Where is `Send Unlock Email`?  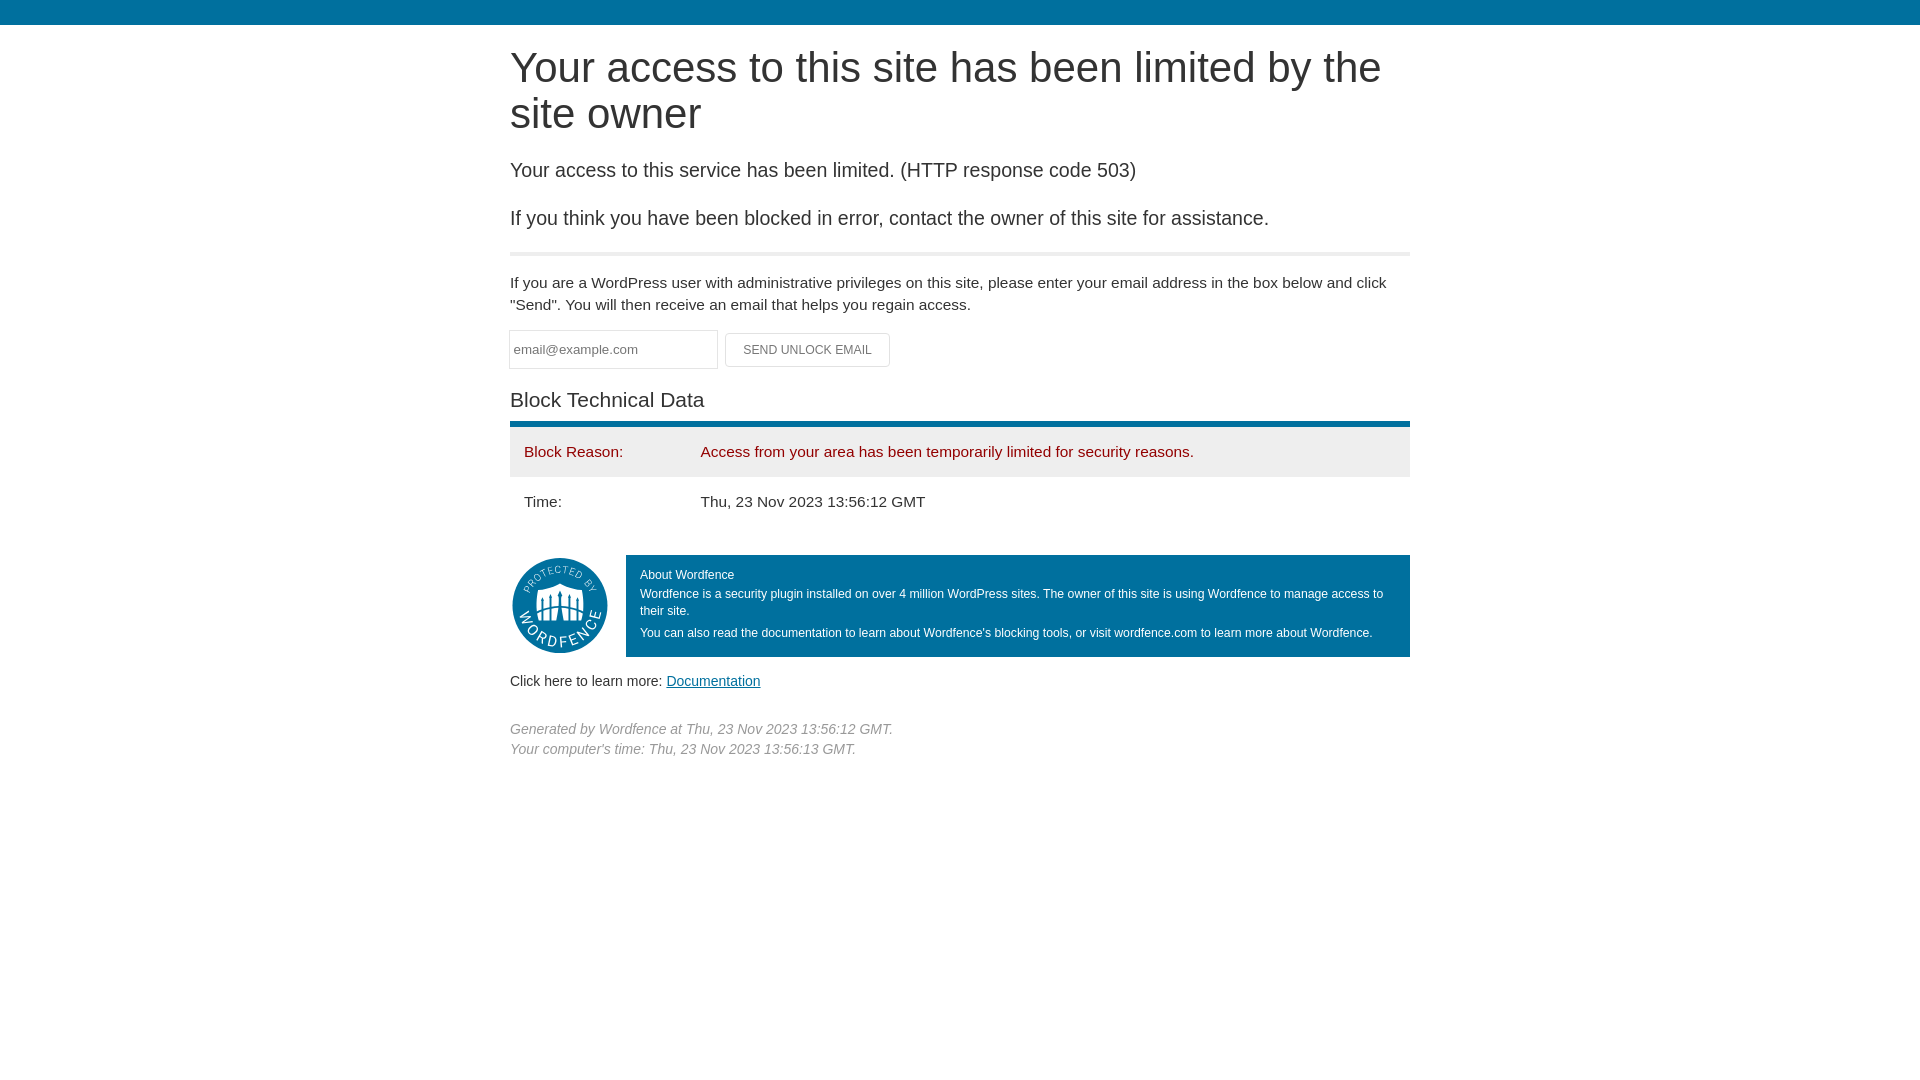 Send Unlock Email is located at coordinates (808, 350).